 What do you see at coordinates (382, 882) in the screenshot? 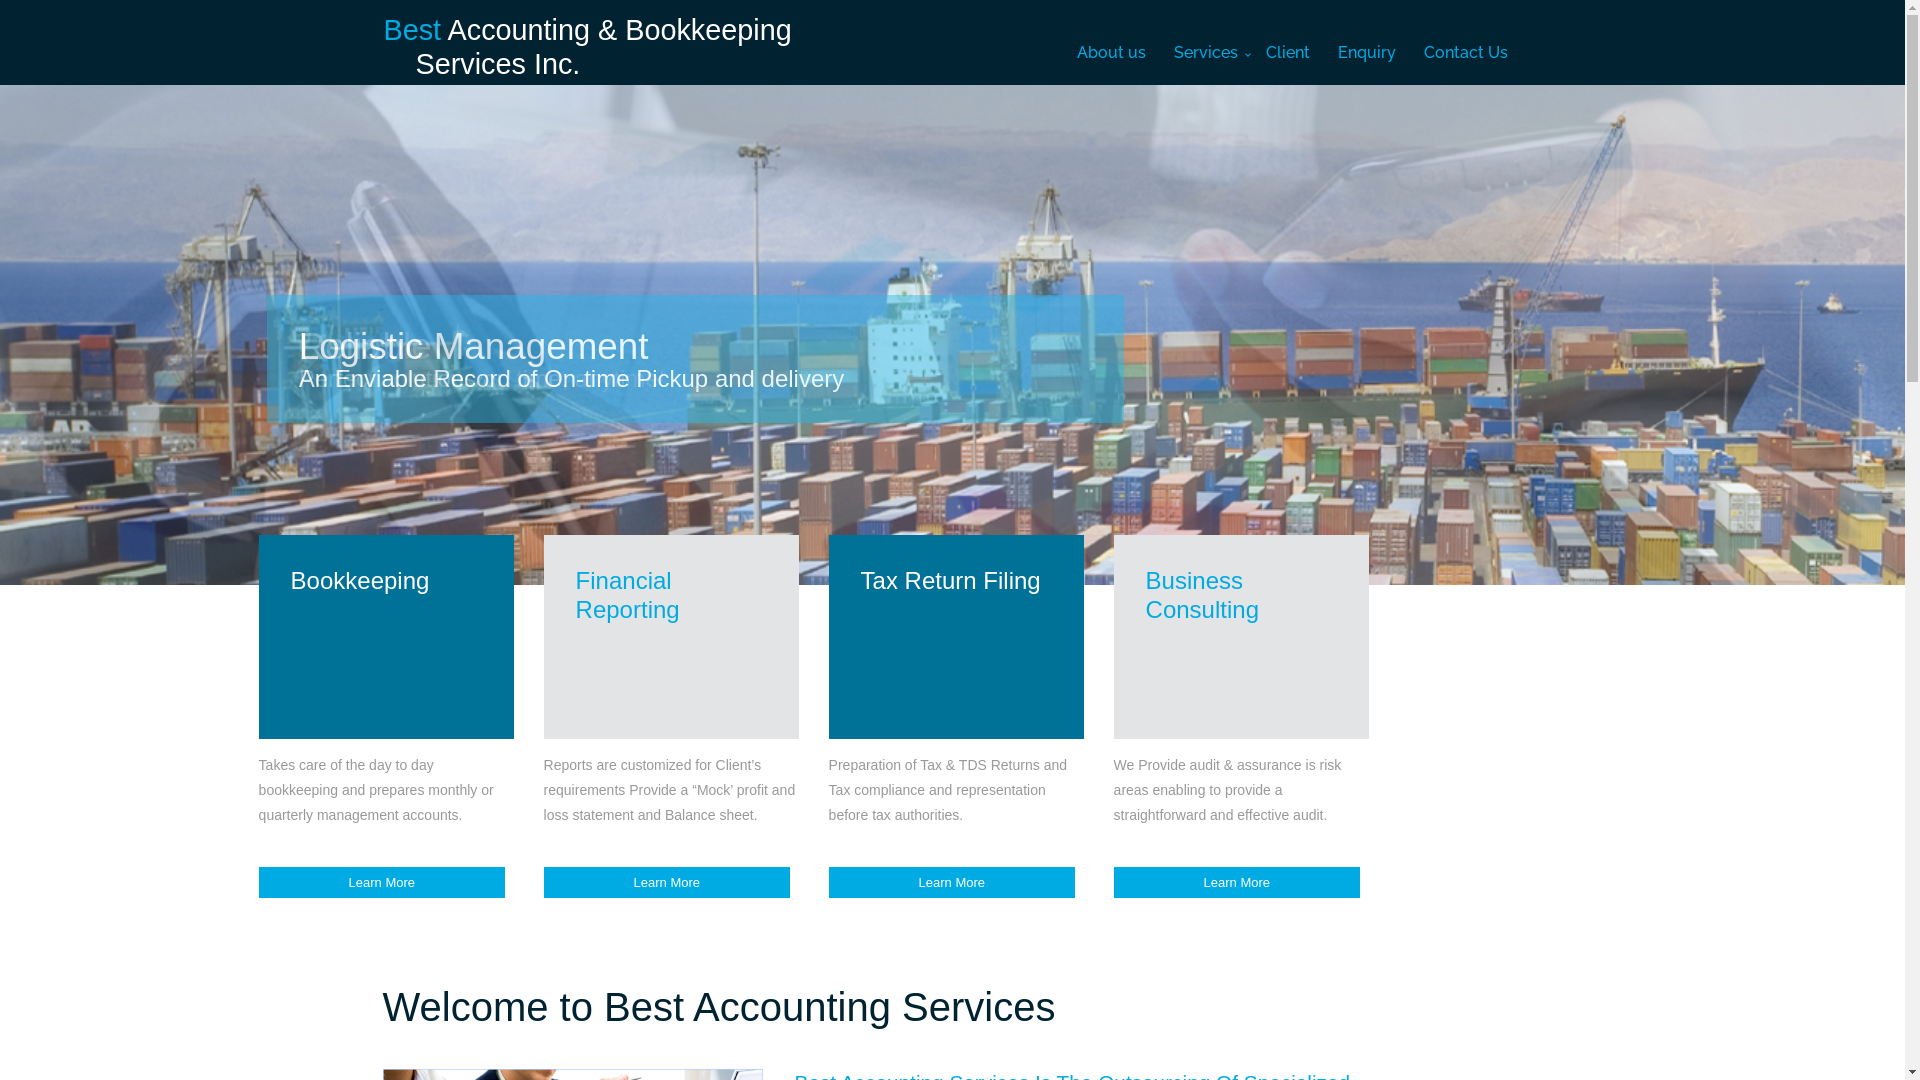
I see `Learn More` at bounding box center [382, 882].